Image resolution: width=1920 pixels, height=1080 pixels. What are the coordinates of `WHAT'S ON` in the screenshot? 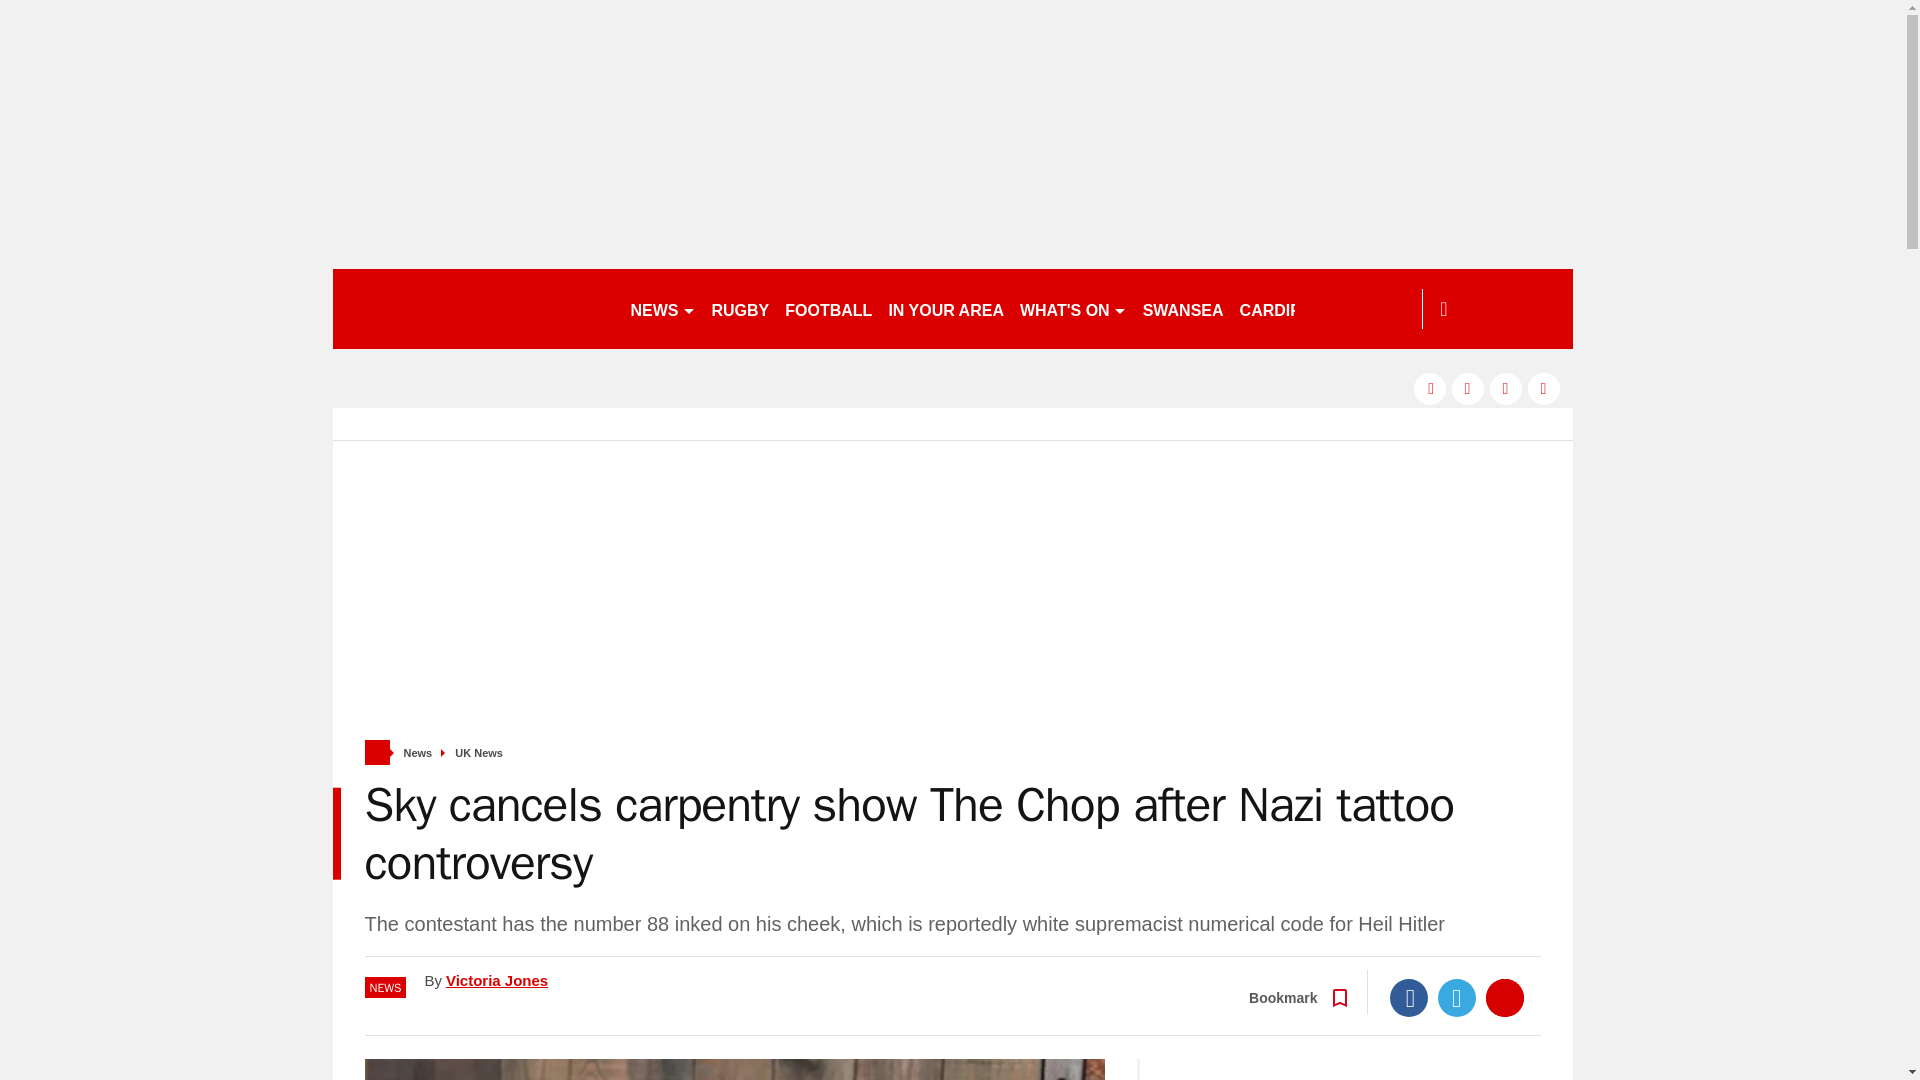 It's located at (1072, 308).